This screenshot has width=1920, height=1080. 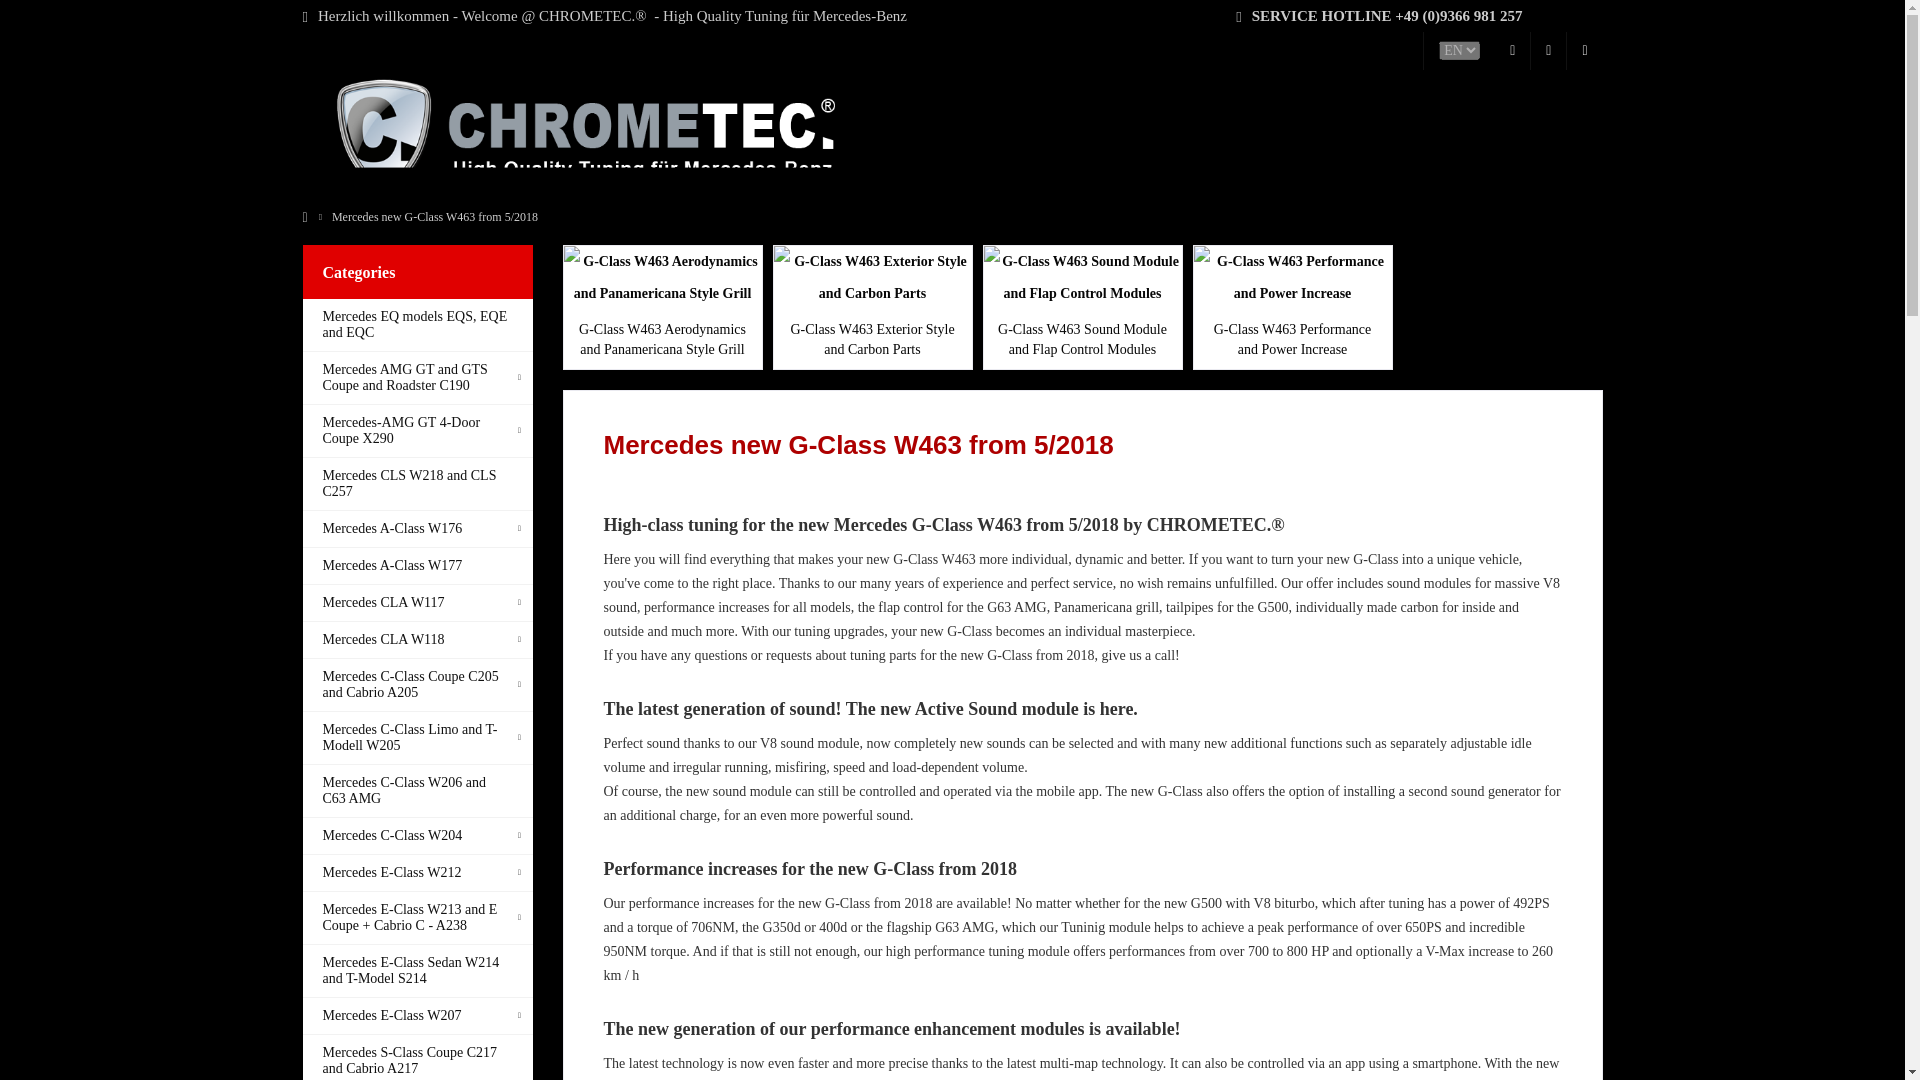 I want to click on Mercedes A-Class W176, so click(x=416, y=528).